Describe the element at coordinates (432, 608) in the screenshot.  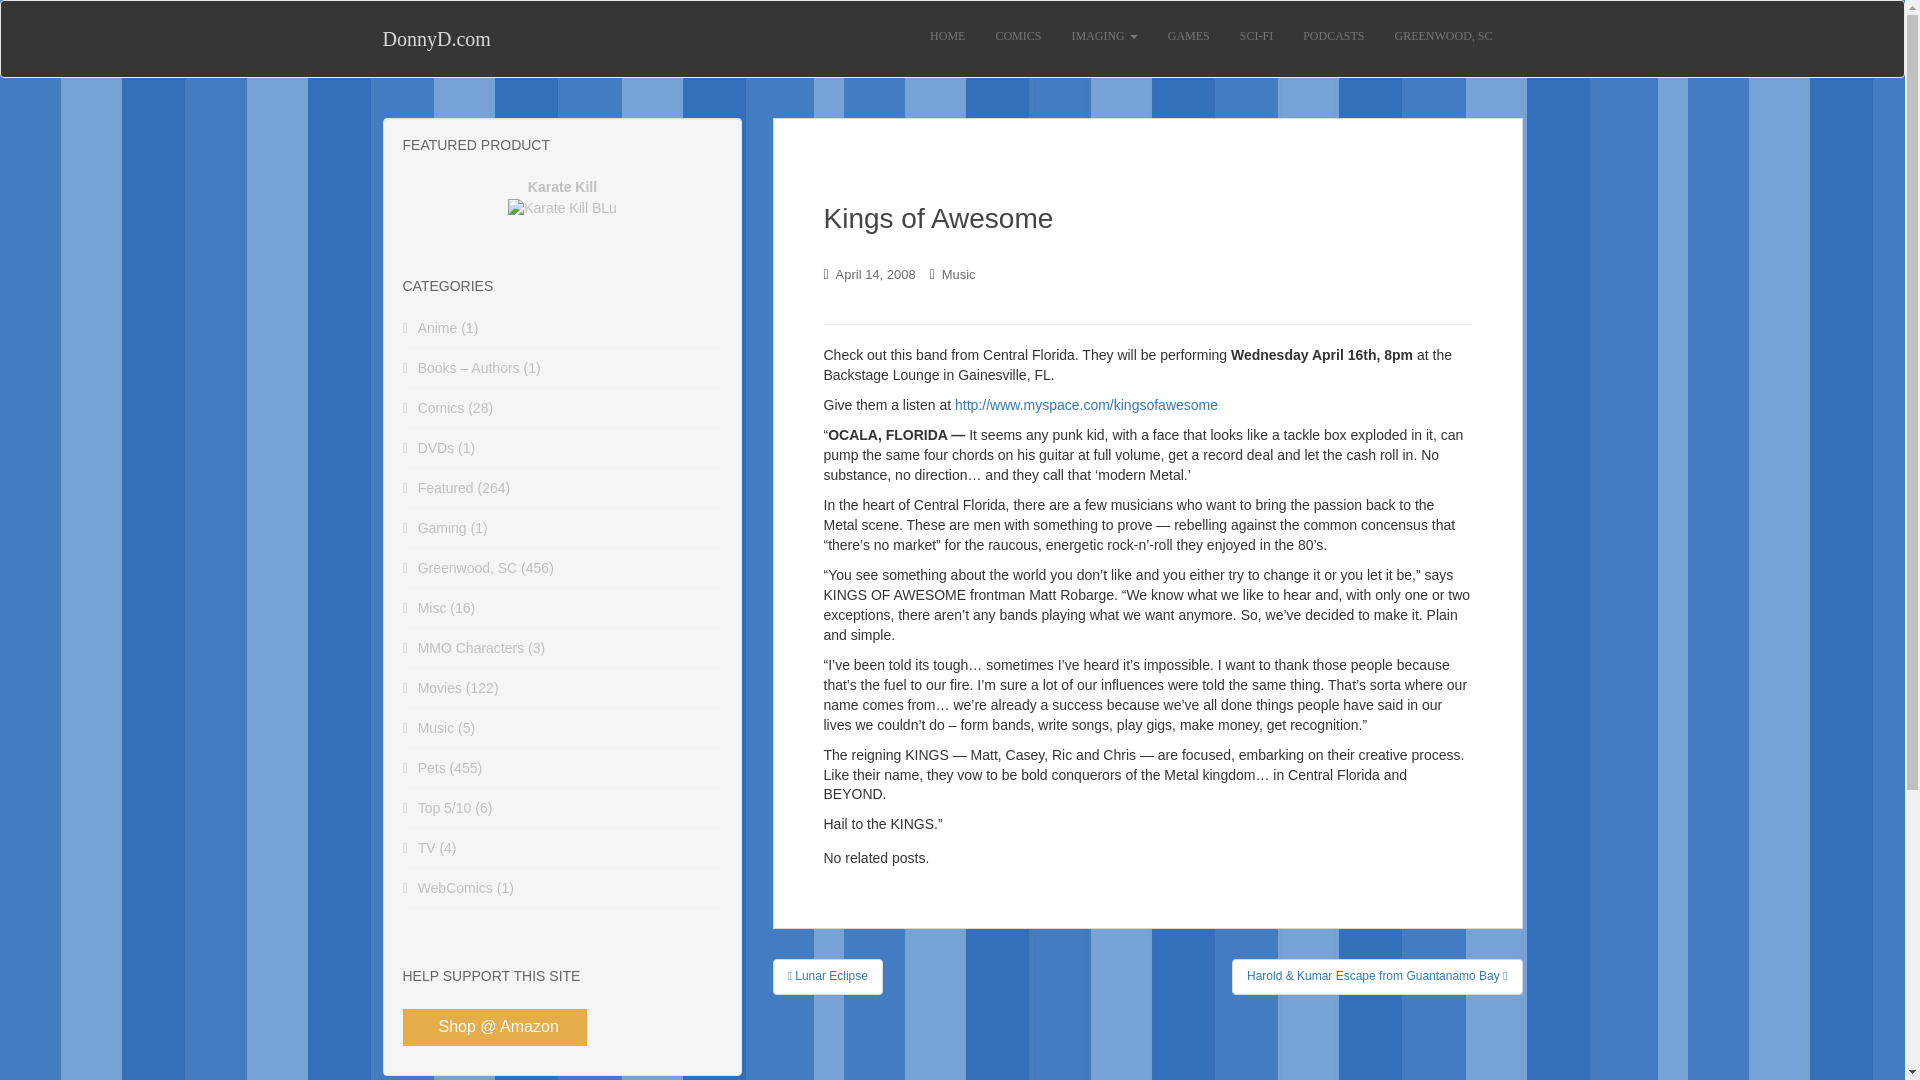
I see `Misc` at that location.